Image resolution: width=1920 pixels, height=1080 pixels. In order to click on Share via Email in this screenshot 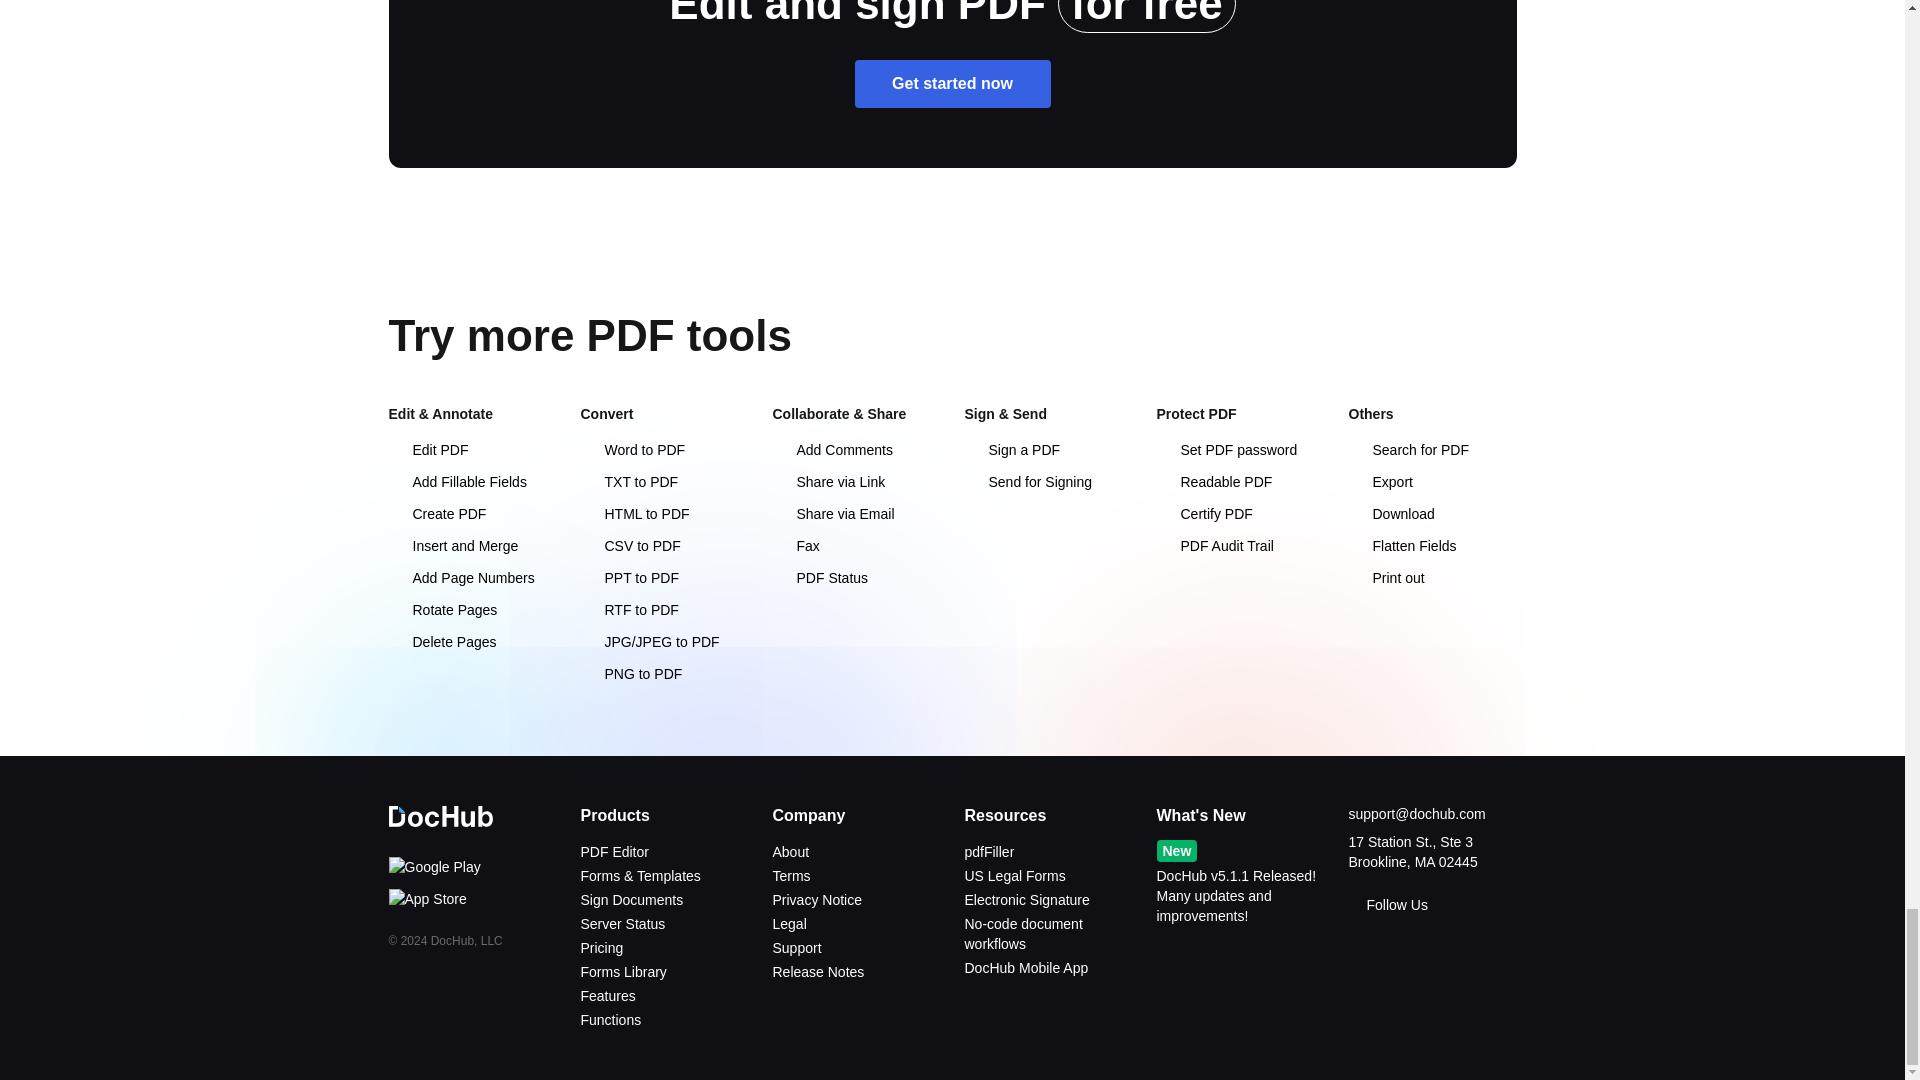, I will do `click(832, 514)`.